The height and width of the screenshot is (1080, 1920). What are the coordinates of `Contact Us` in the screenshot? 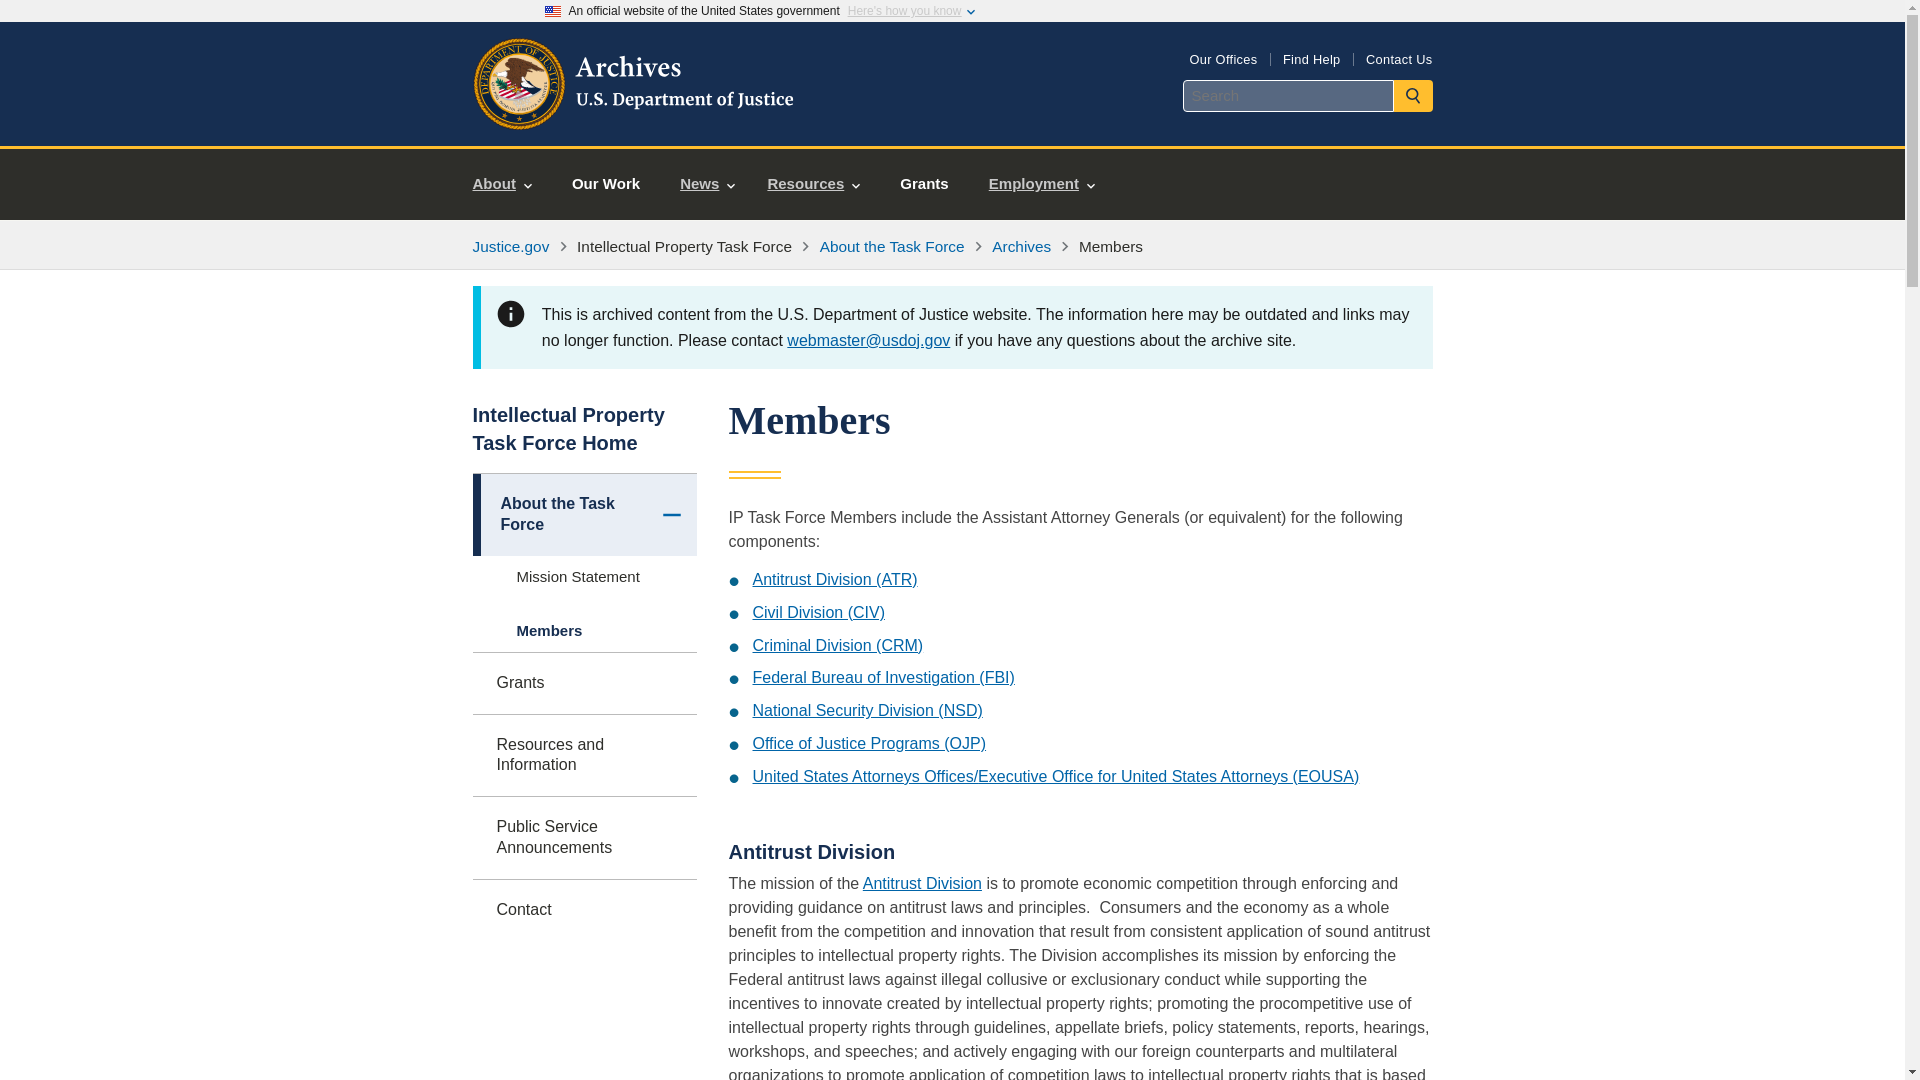 It's located at (1398, 58).